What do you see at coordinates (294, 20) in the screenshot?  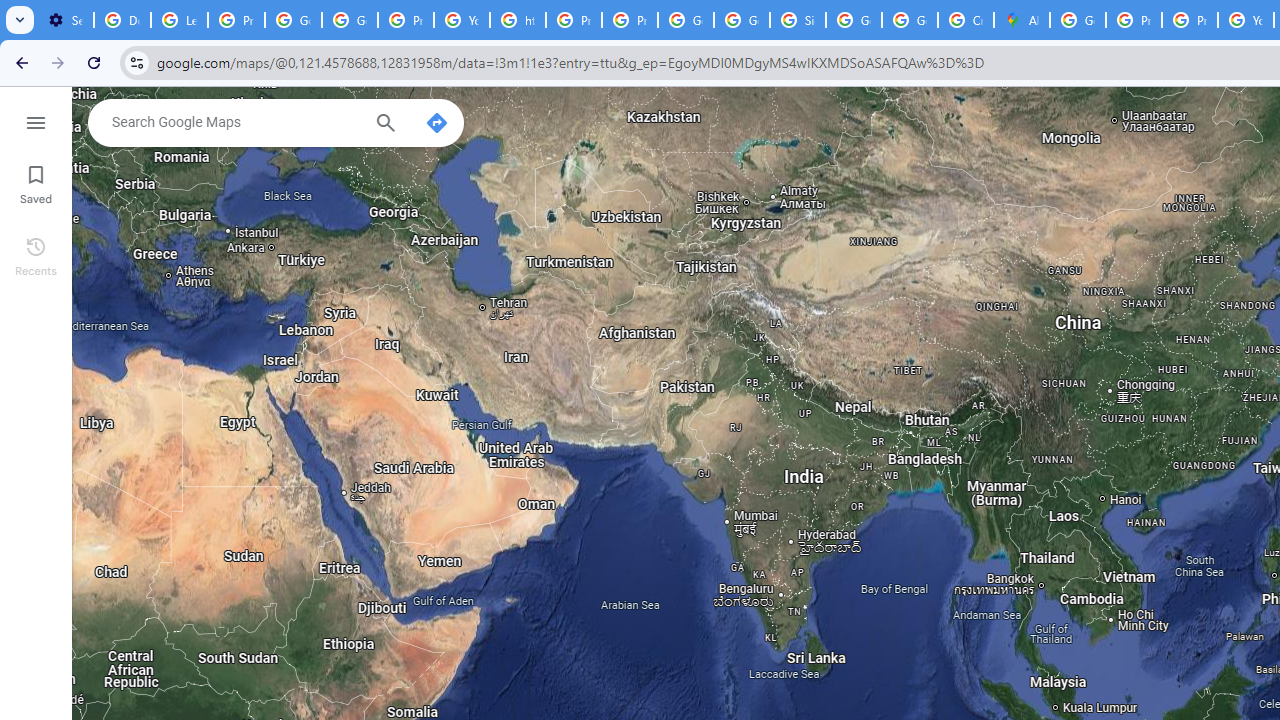 I see `Google Account Help` at bounding box center [294, 20].